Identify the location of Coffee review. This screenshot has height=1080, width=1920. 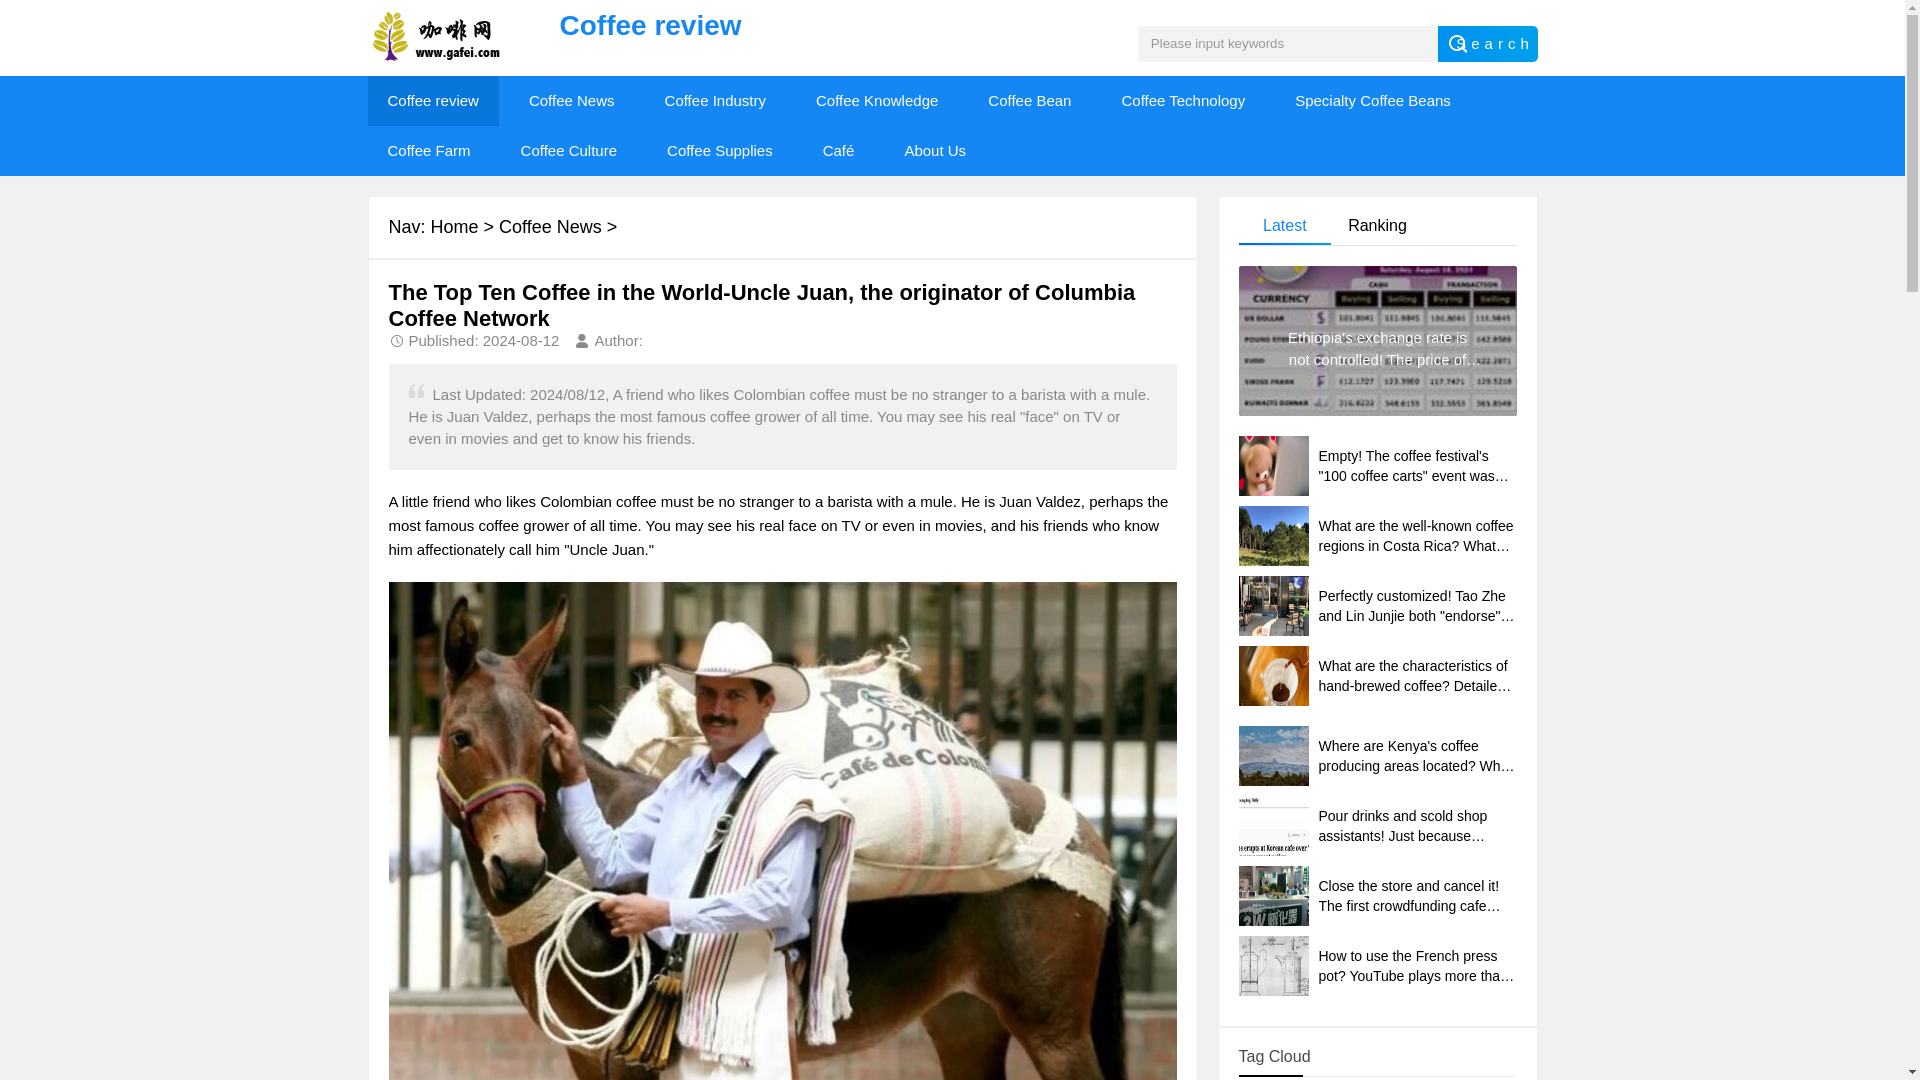
(434, 100).